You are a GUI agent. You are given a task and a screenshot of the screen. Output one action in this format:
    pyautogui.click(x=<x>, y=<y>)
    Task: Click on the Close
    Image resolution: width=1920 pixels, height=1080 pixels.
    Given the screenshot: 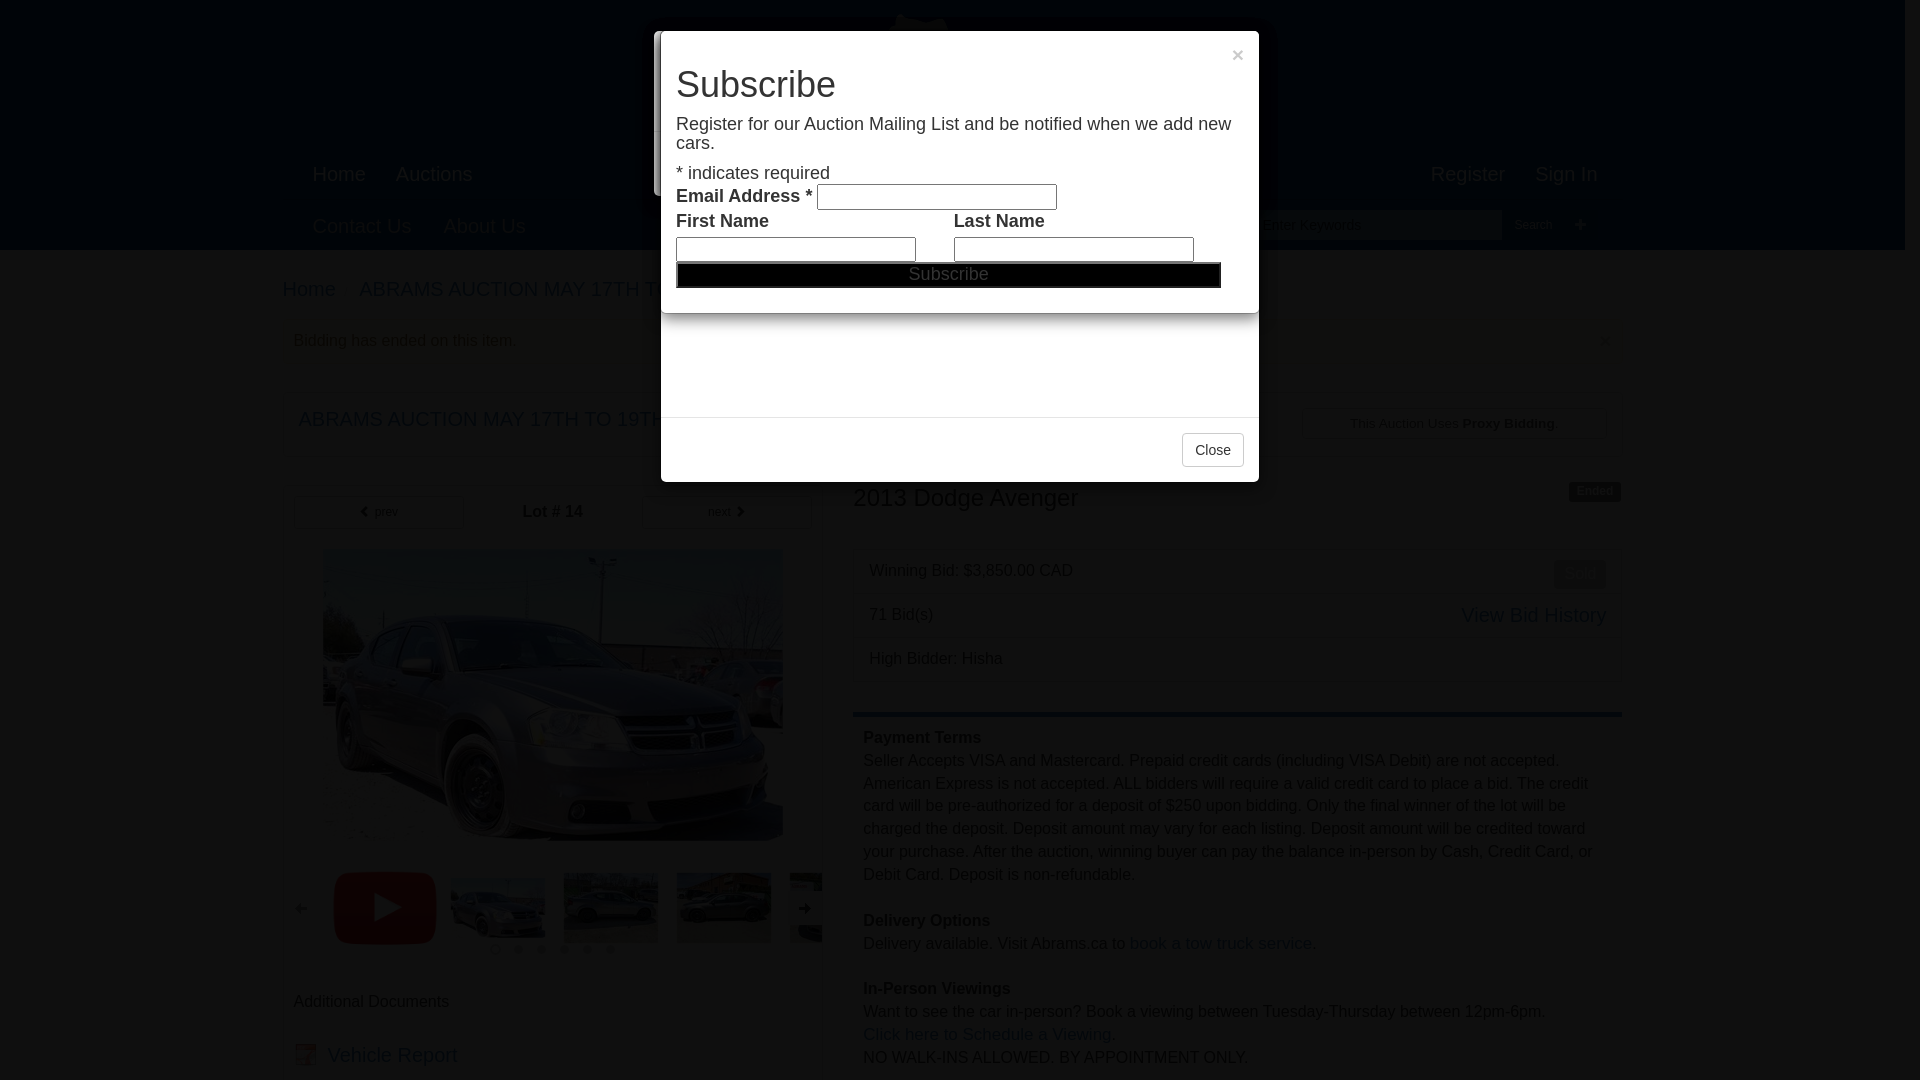 What is the action you would take?
    pyautogui.click(x=1213, y=164)
    